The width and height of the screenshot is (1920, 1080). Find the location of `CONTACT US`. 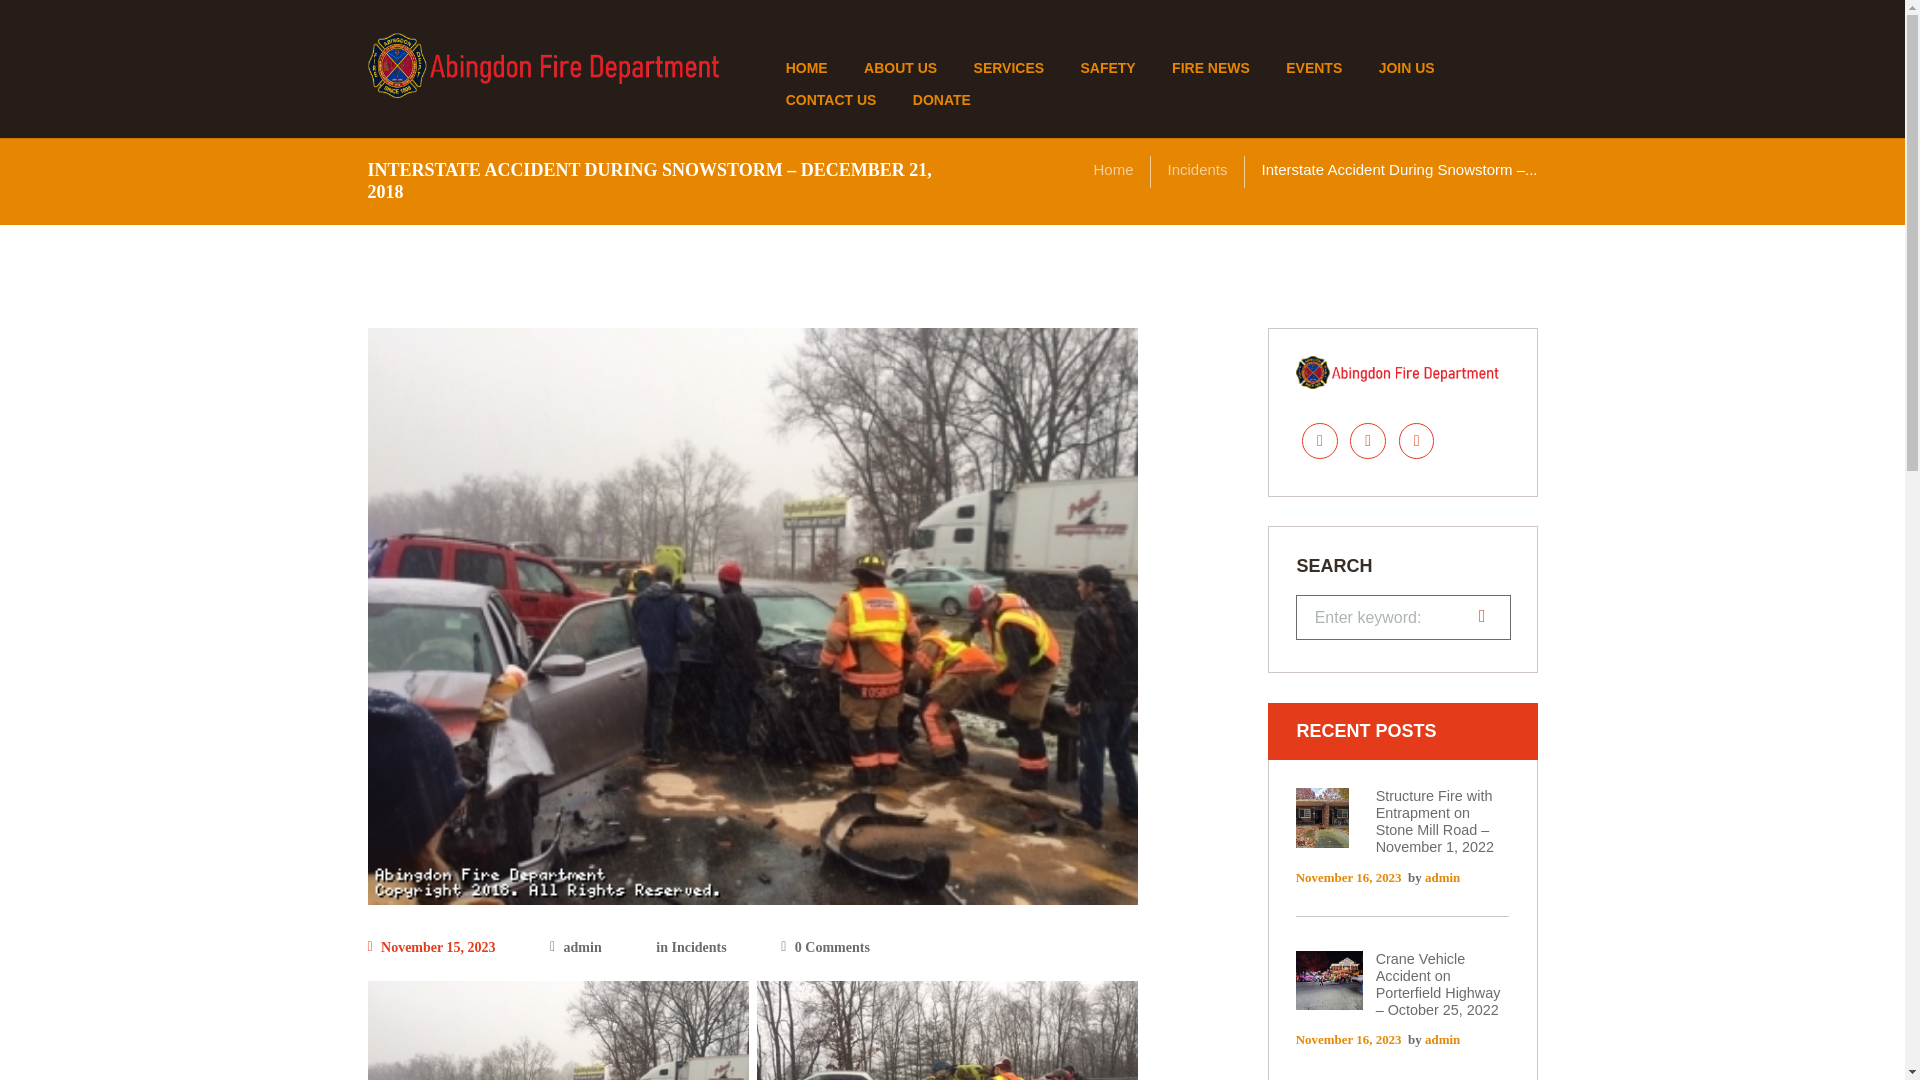

CONTACT US is located at coordinates (830, 100).